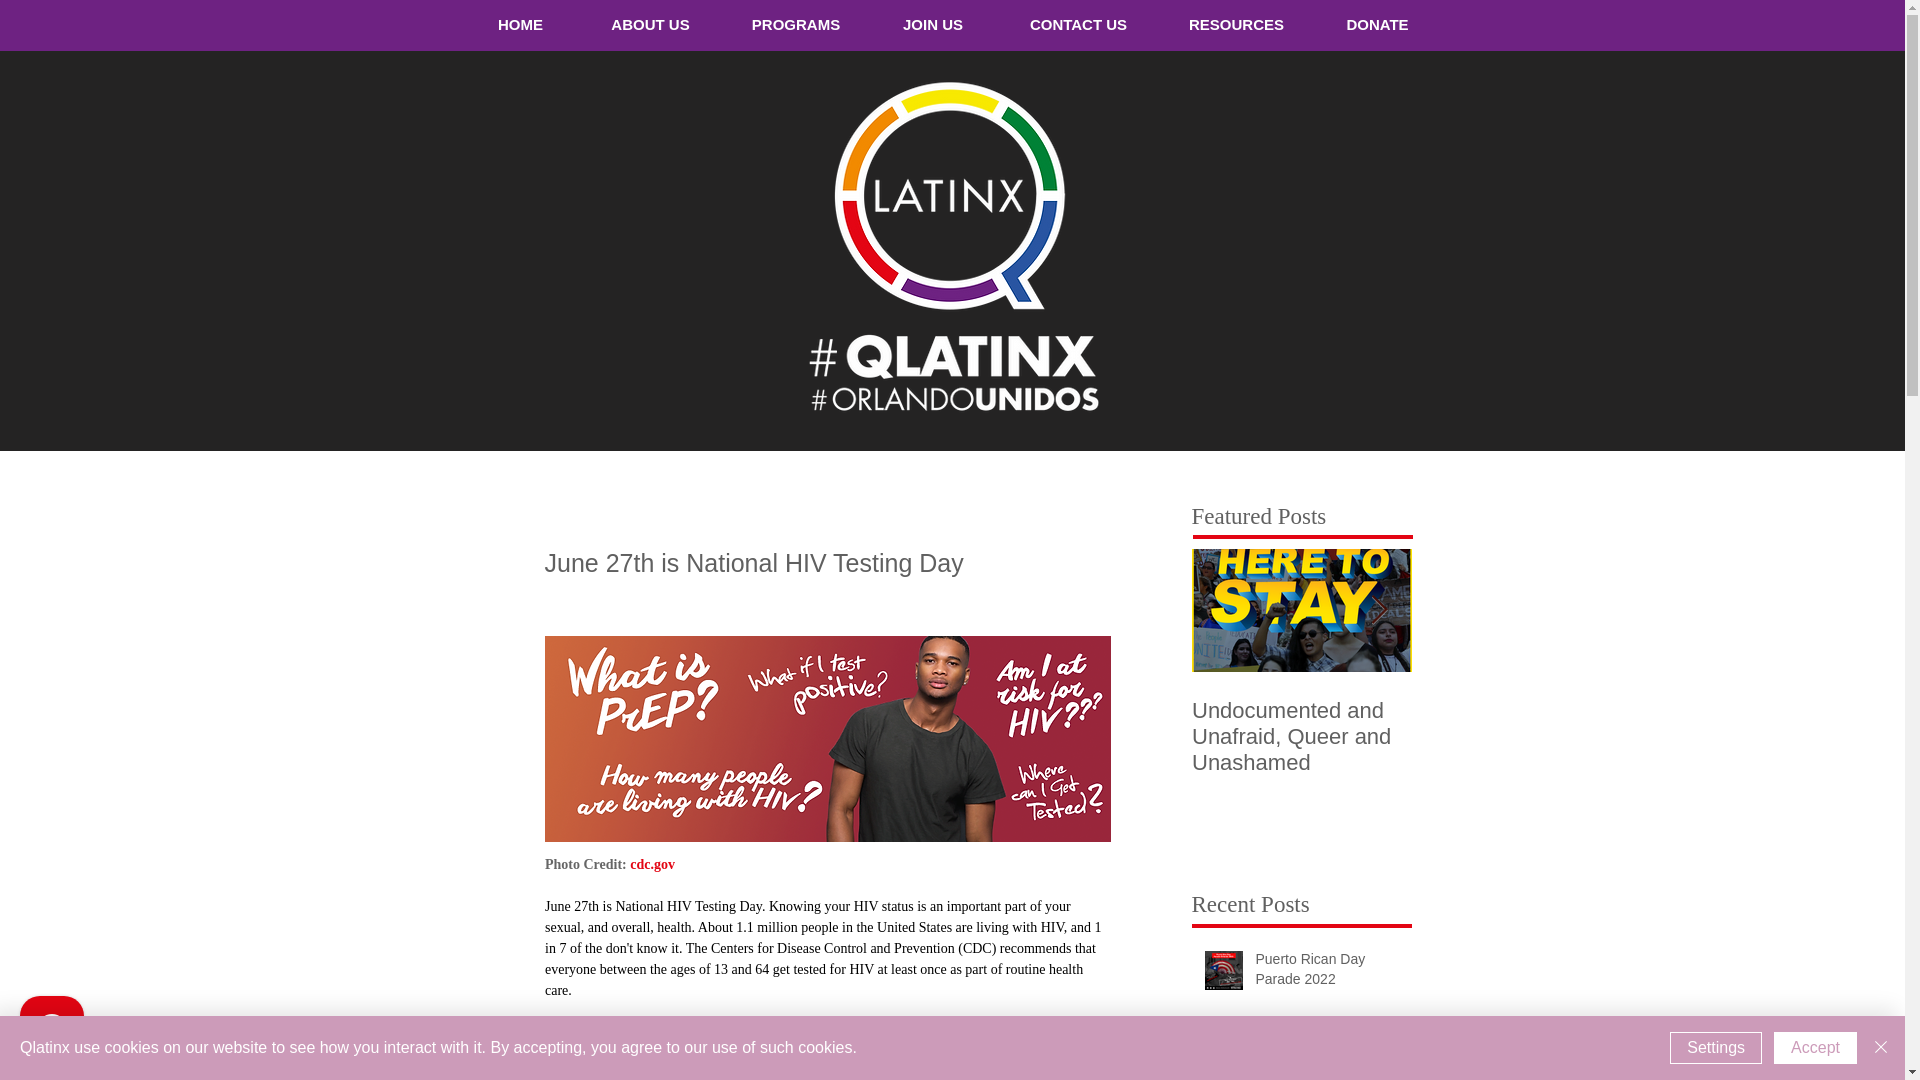 This screenshot has height=1080, width=1920. I want to click on JOIN US, so click(932, 24).